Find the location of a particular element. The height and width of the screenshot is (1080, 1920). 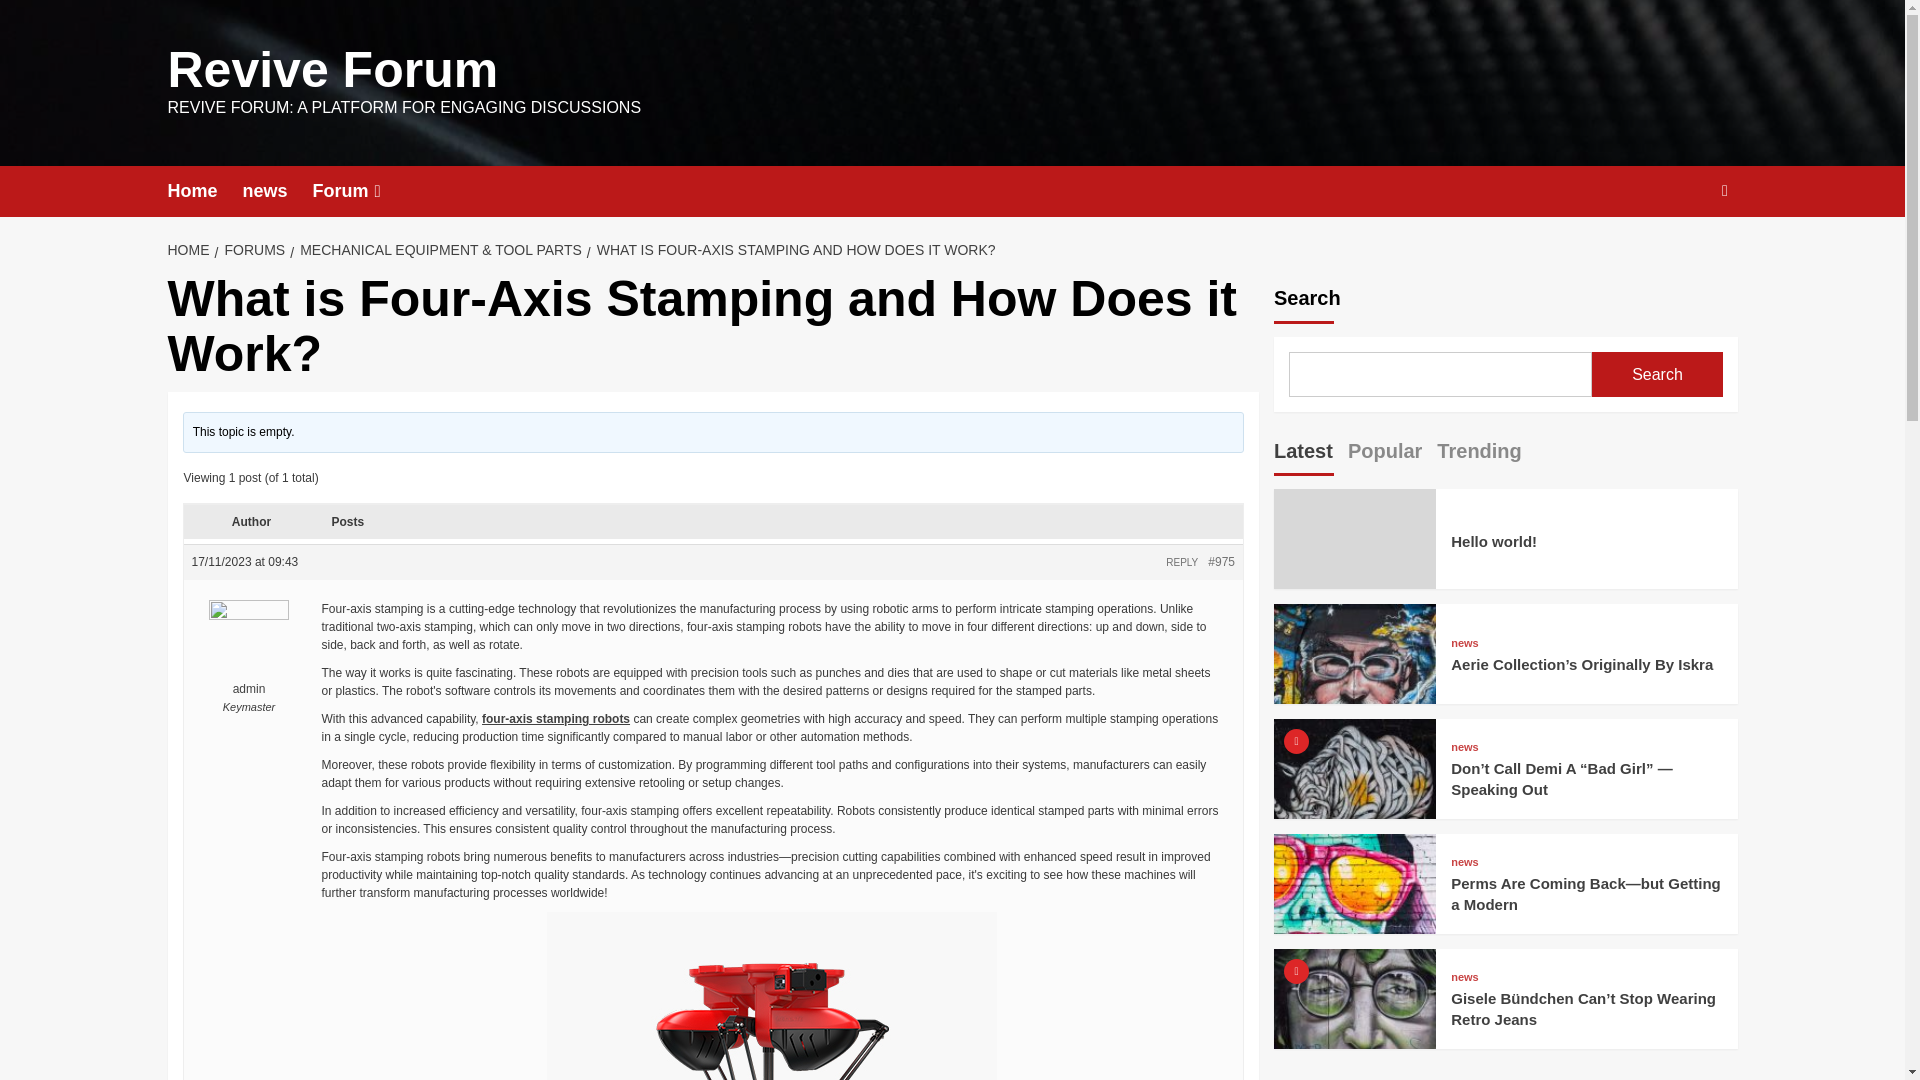

WHAT IS FOUR-AXIS STAMPING AND HOW DOES IT WORK? is located at coordinates (794, 250).